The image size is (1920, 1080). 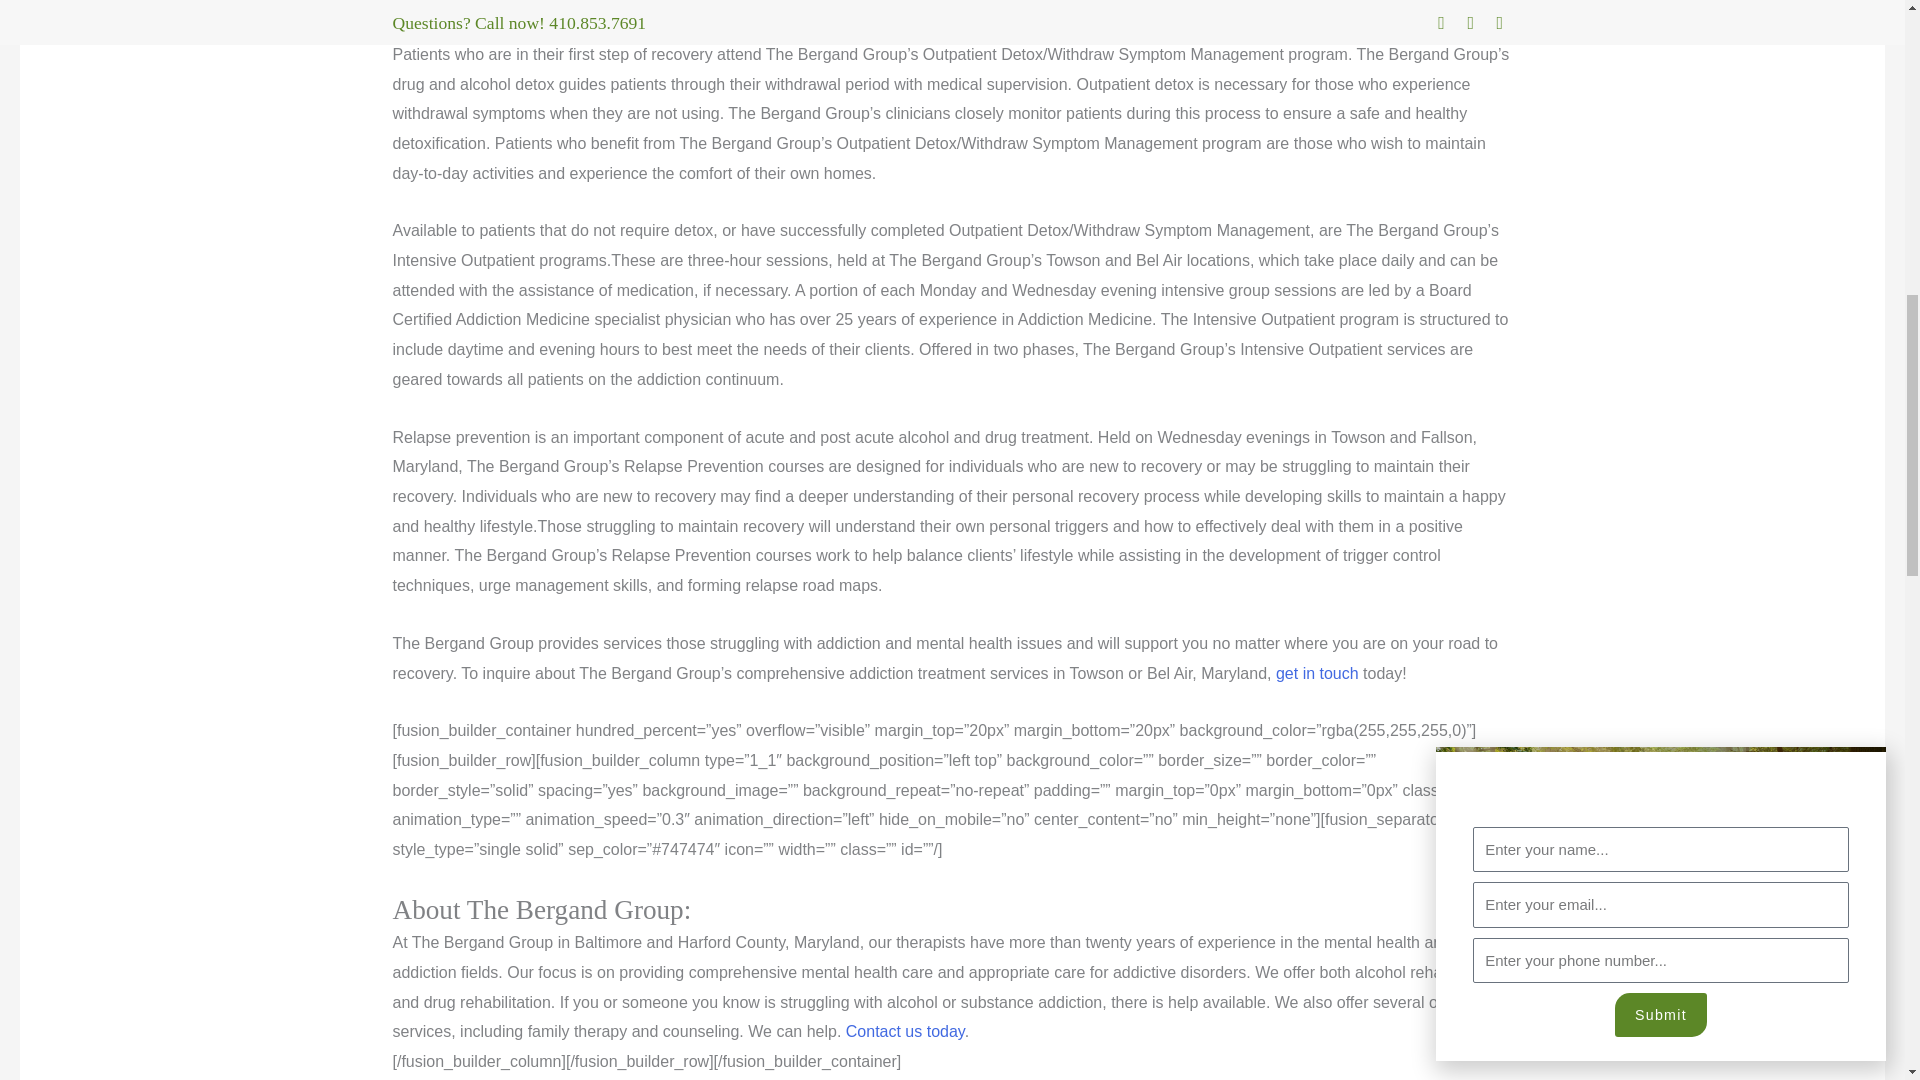 What do you see at coordinates (906, 1031) in the screenshot?
I see `Contact` at bounding box center [906, 1031].